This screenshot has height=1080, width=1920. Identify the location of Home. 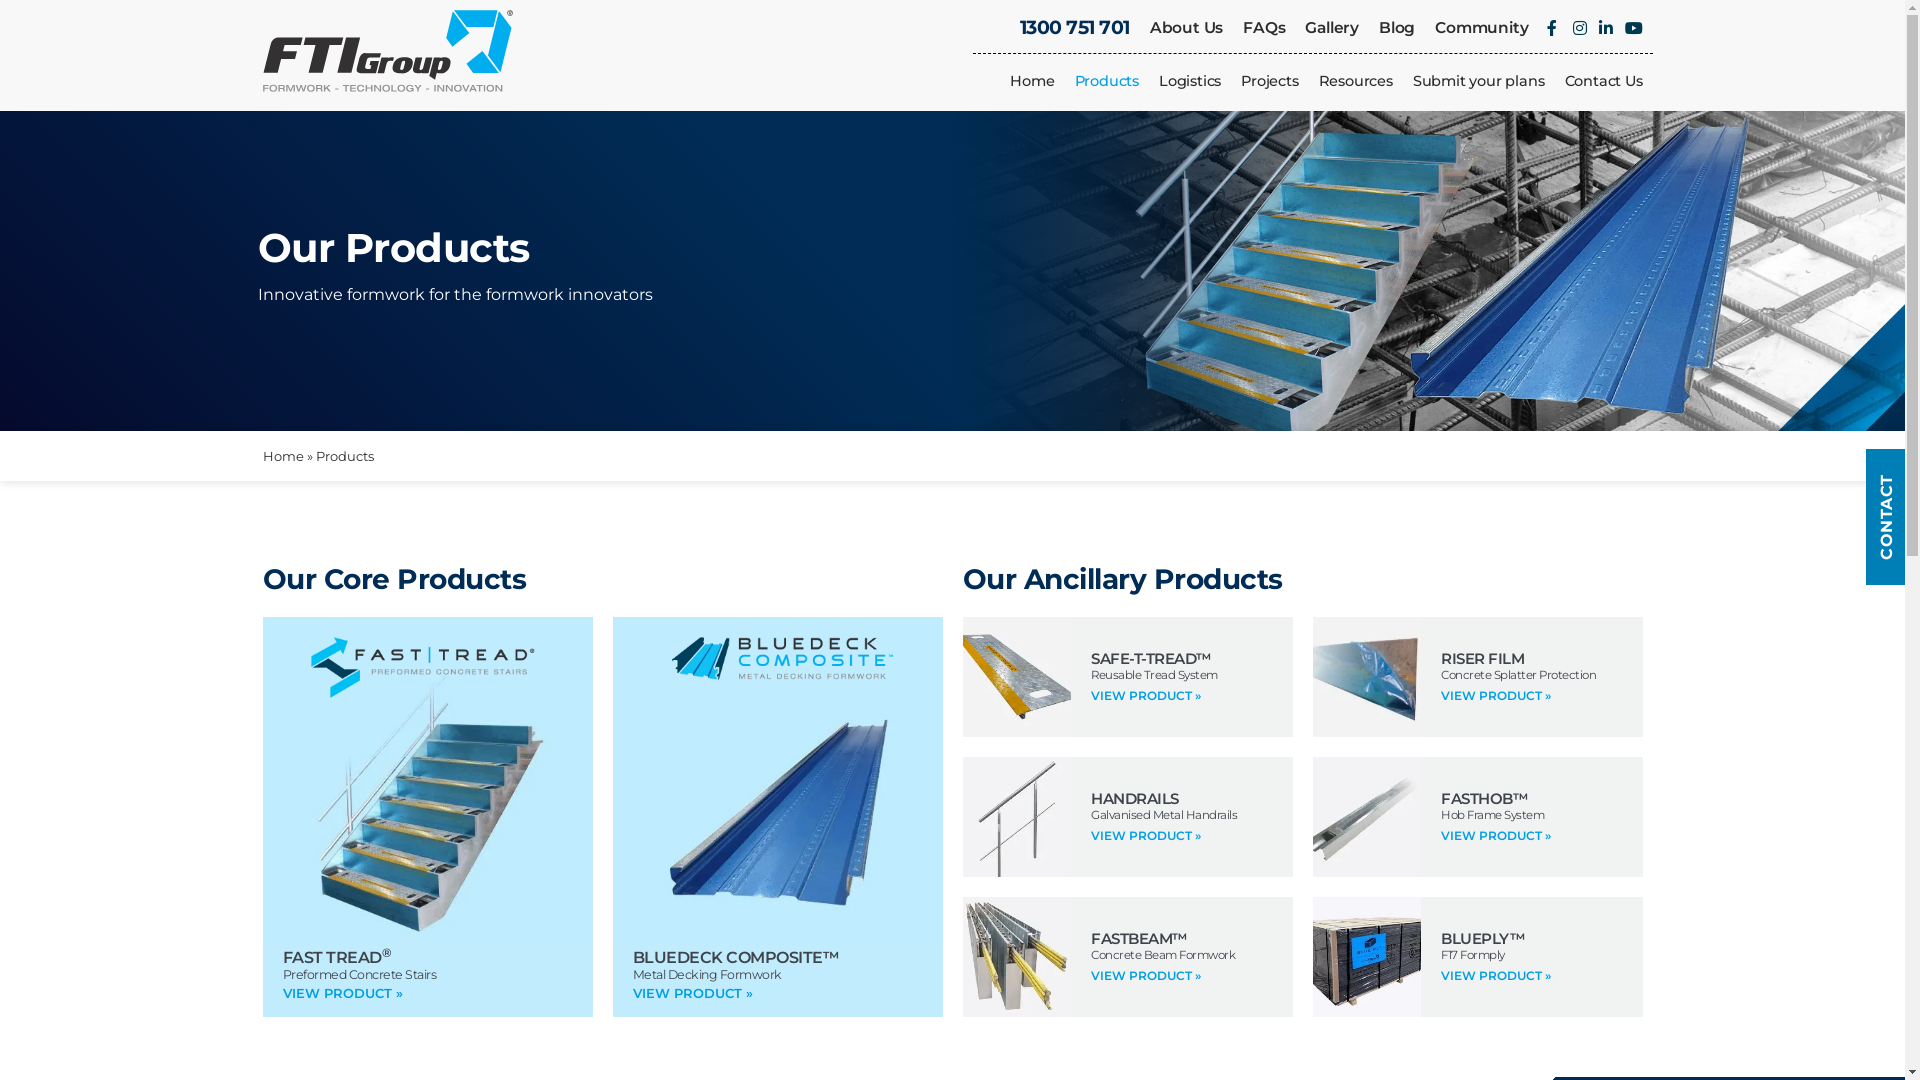
(282, 456).